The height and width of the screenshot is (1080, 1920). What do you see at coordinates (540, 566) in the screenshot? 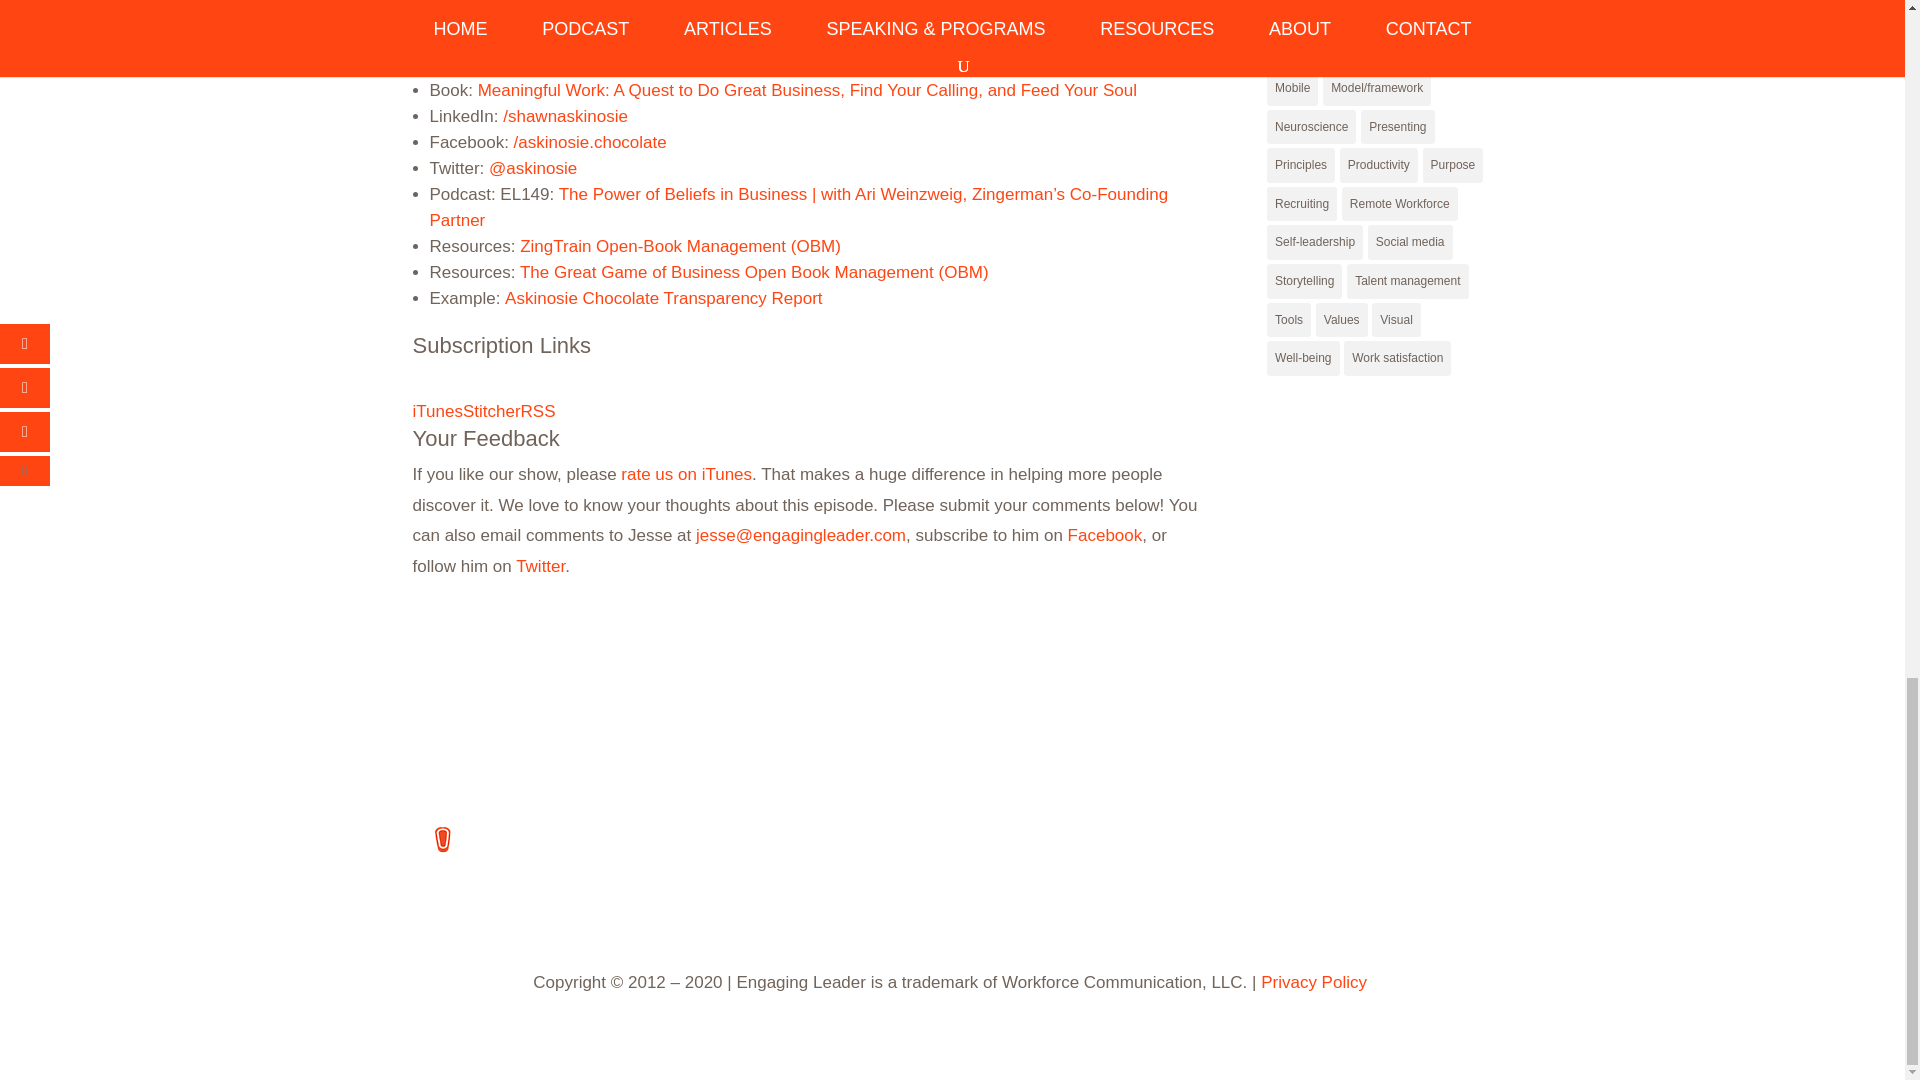
I see `Twitter` at bounding box center [540, 566].